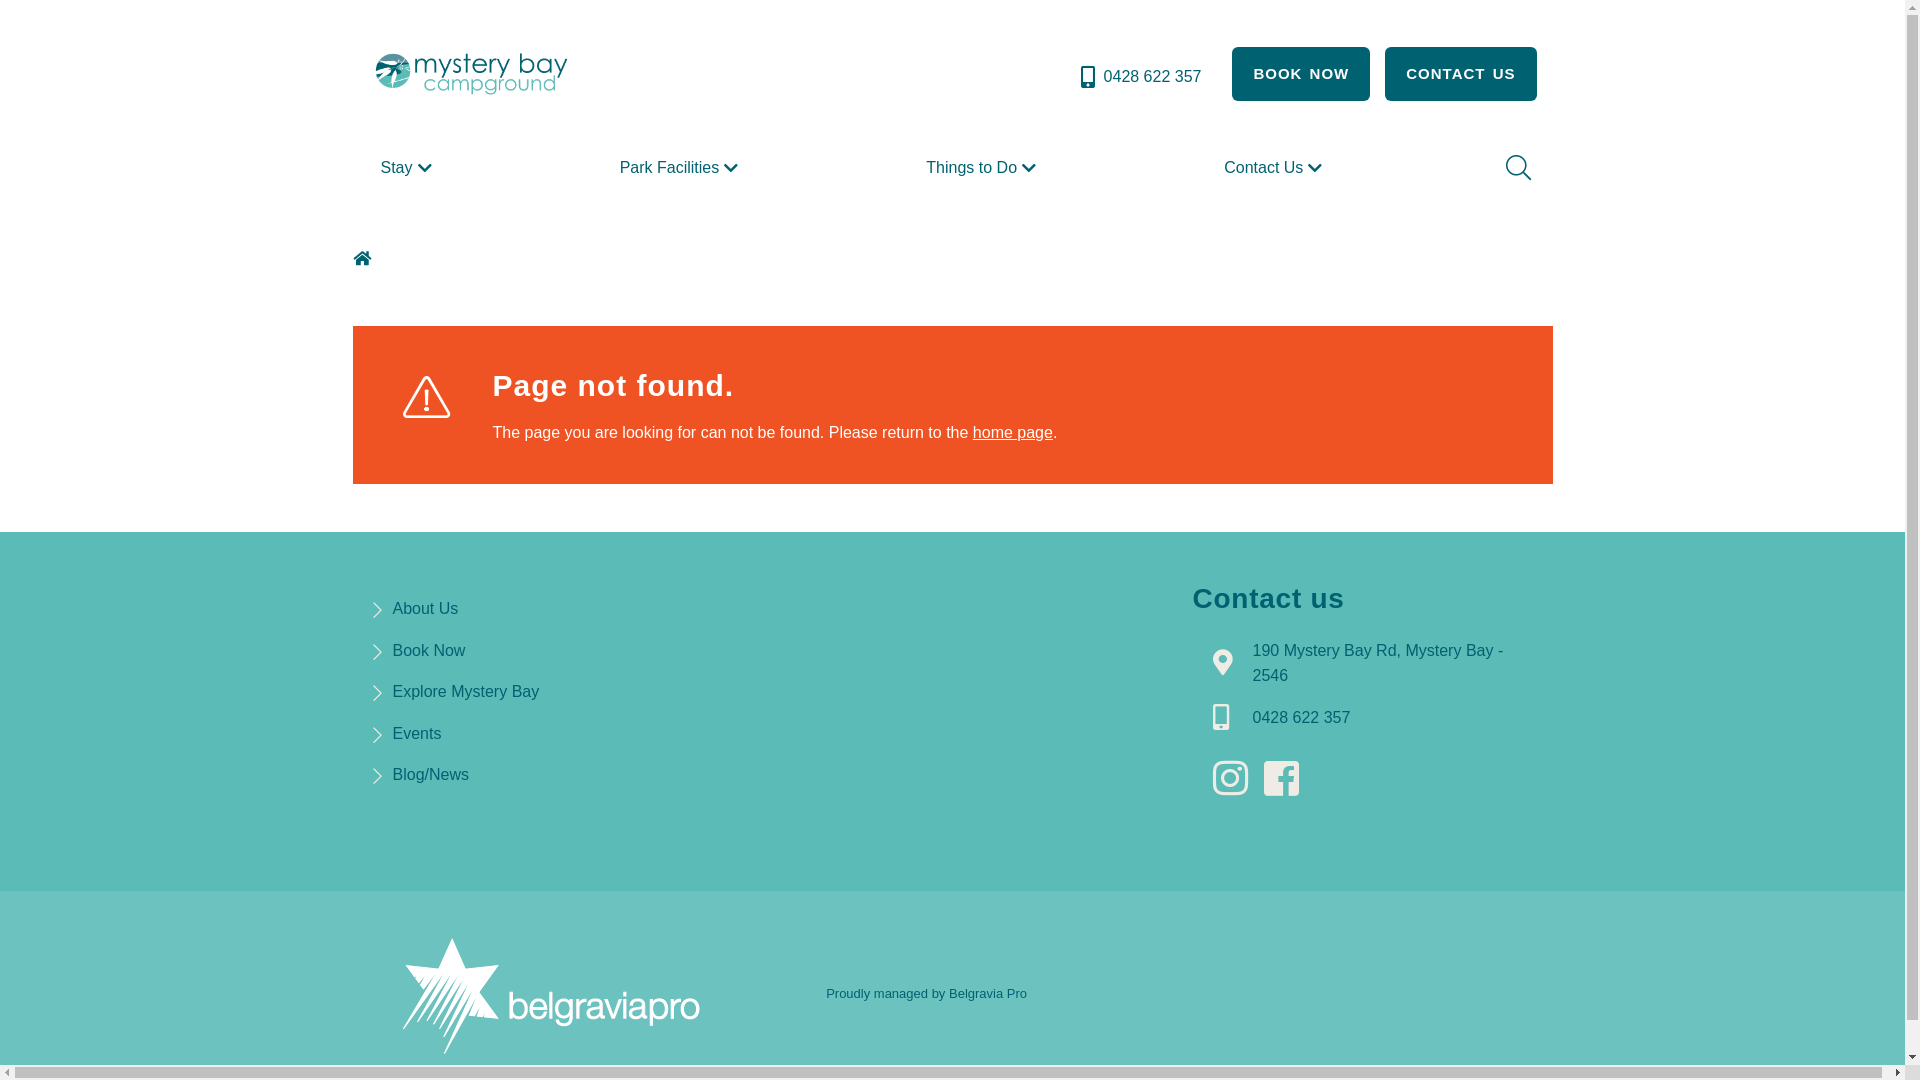  What do you see at coordinates (1460, 74) in the screenshot?
I see `CONTACT US` at bounding box center [1460, 74].